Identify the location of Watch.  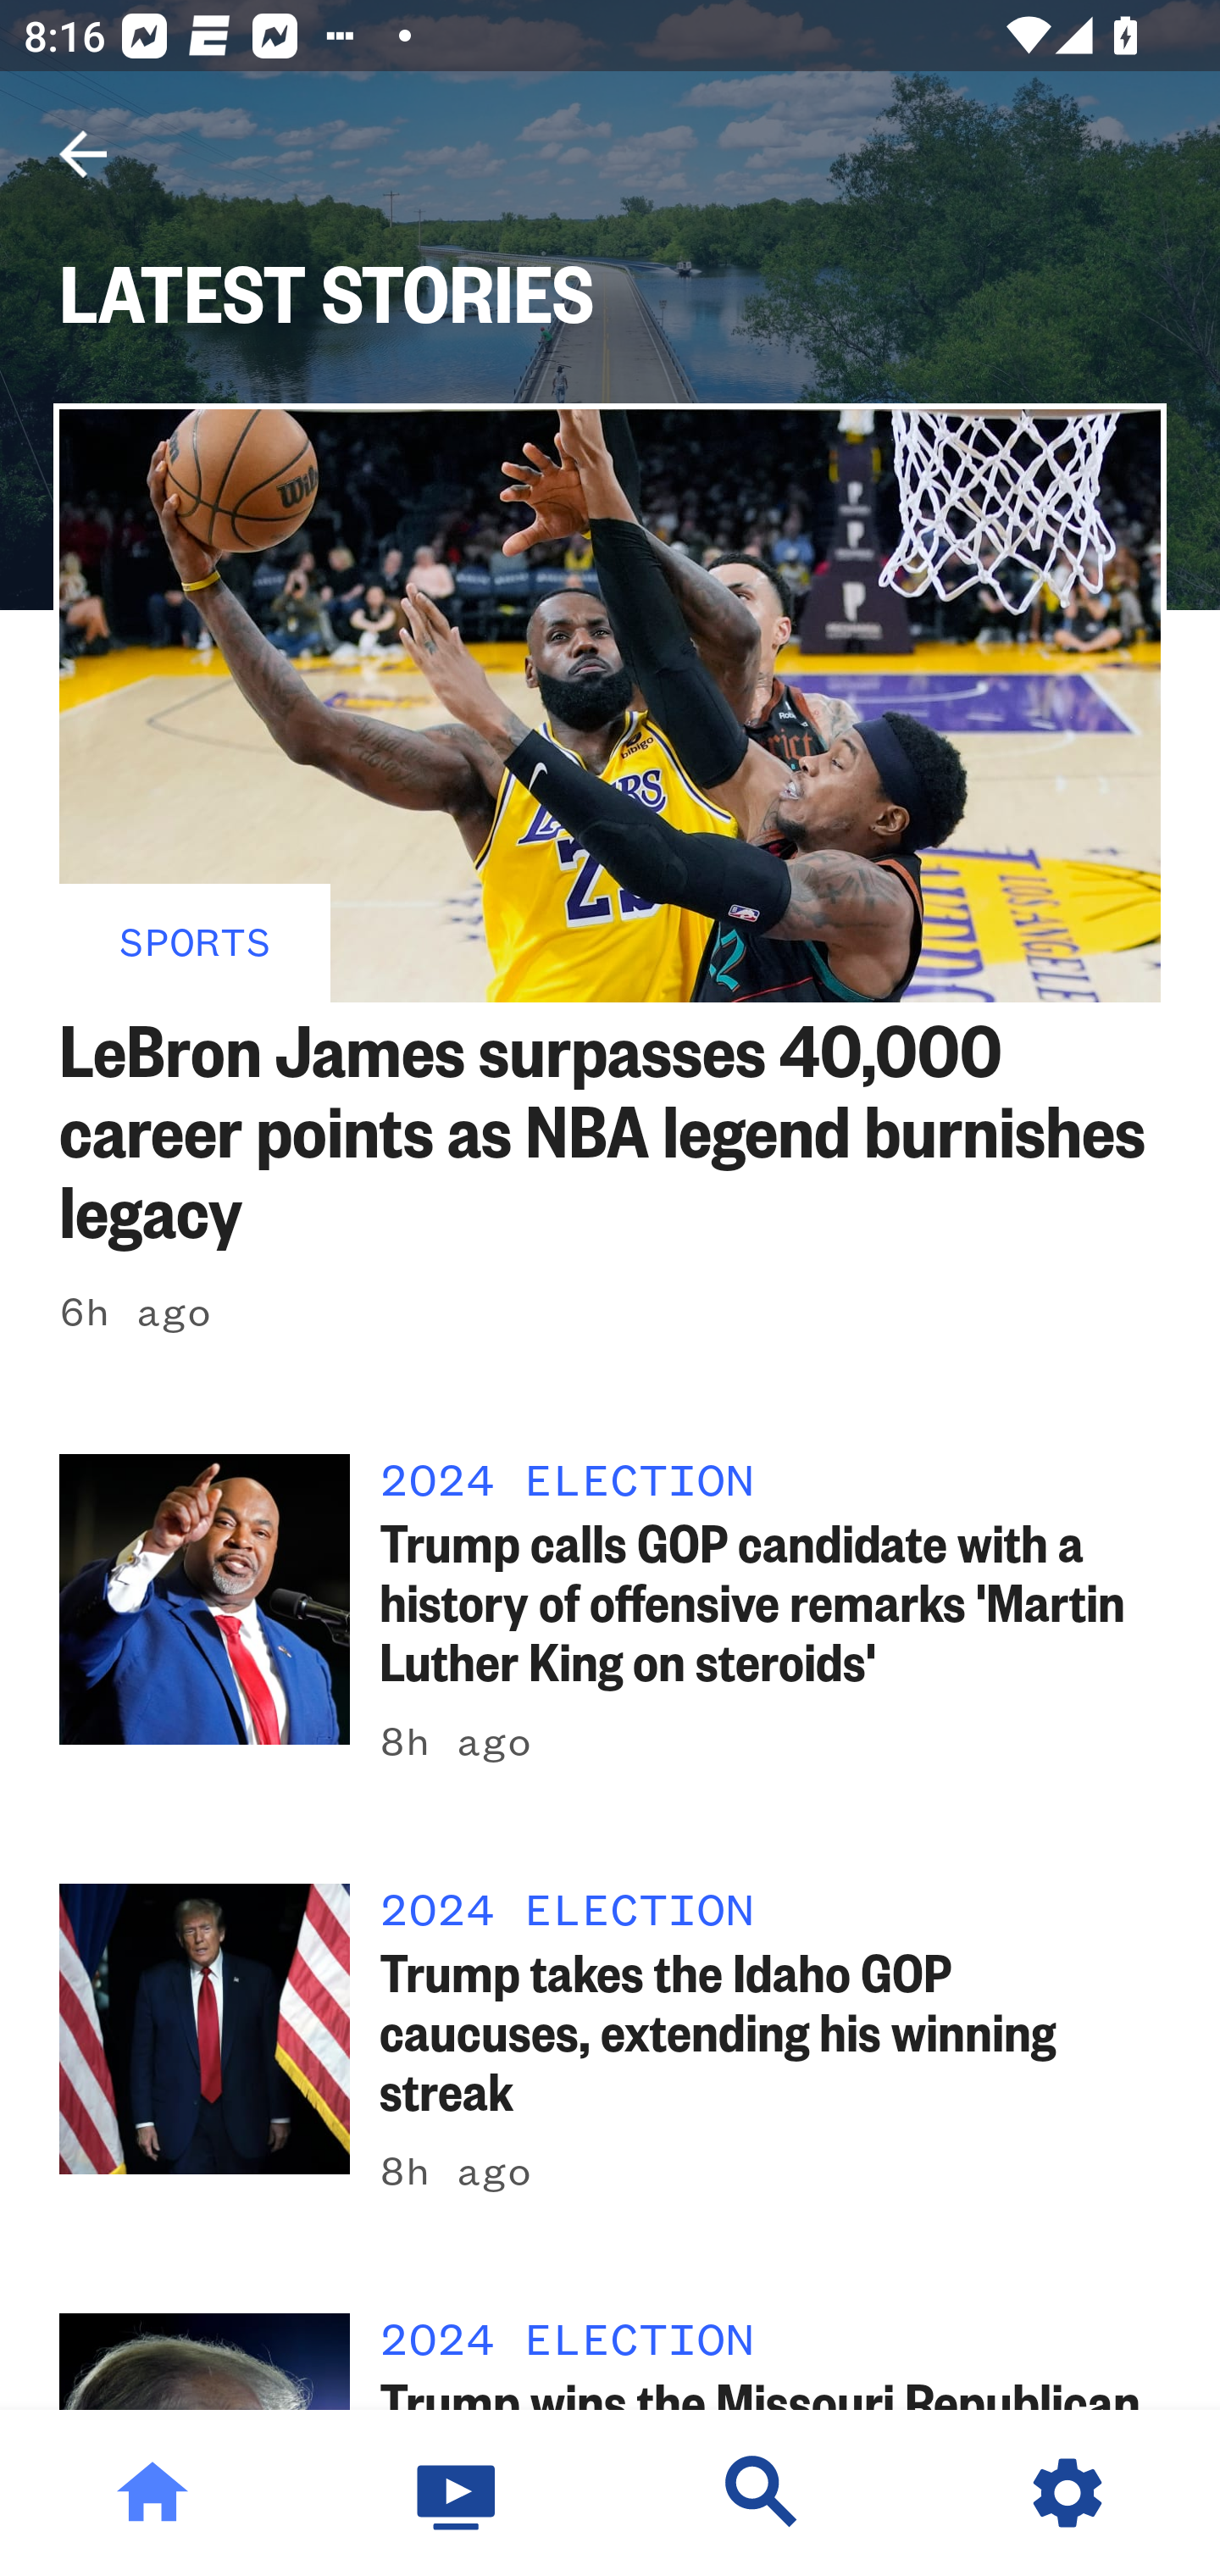
(457, 2493).